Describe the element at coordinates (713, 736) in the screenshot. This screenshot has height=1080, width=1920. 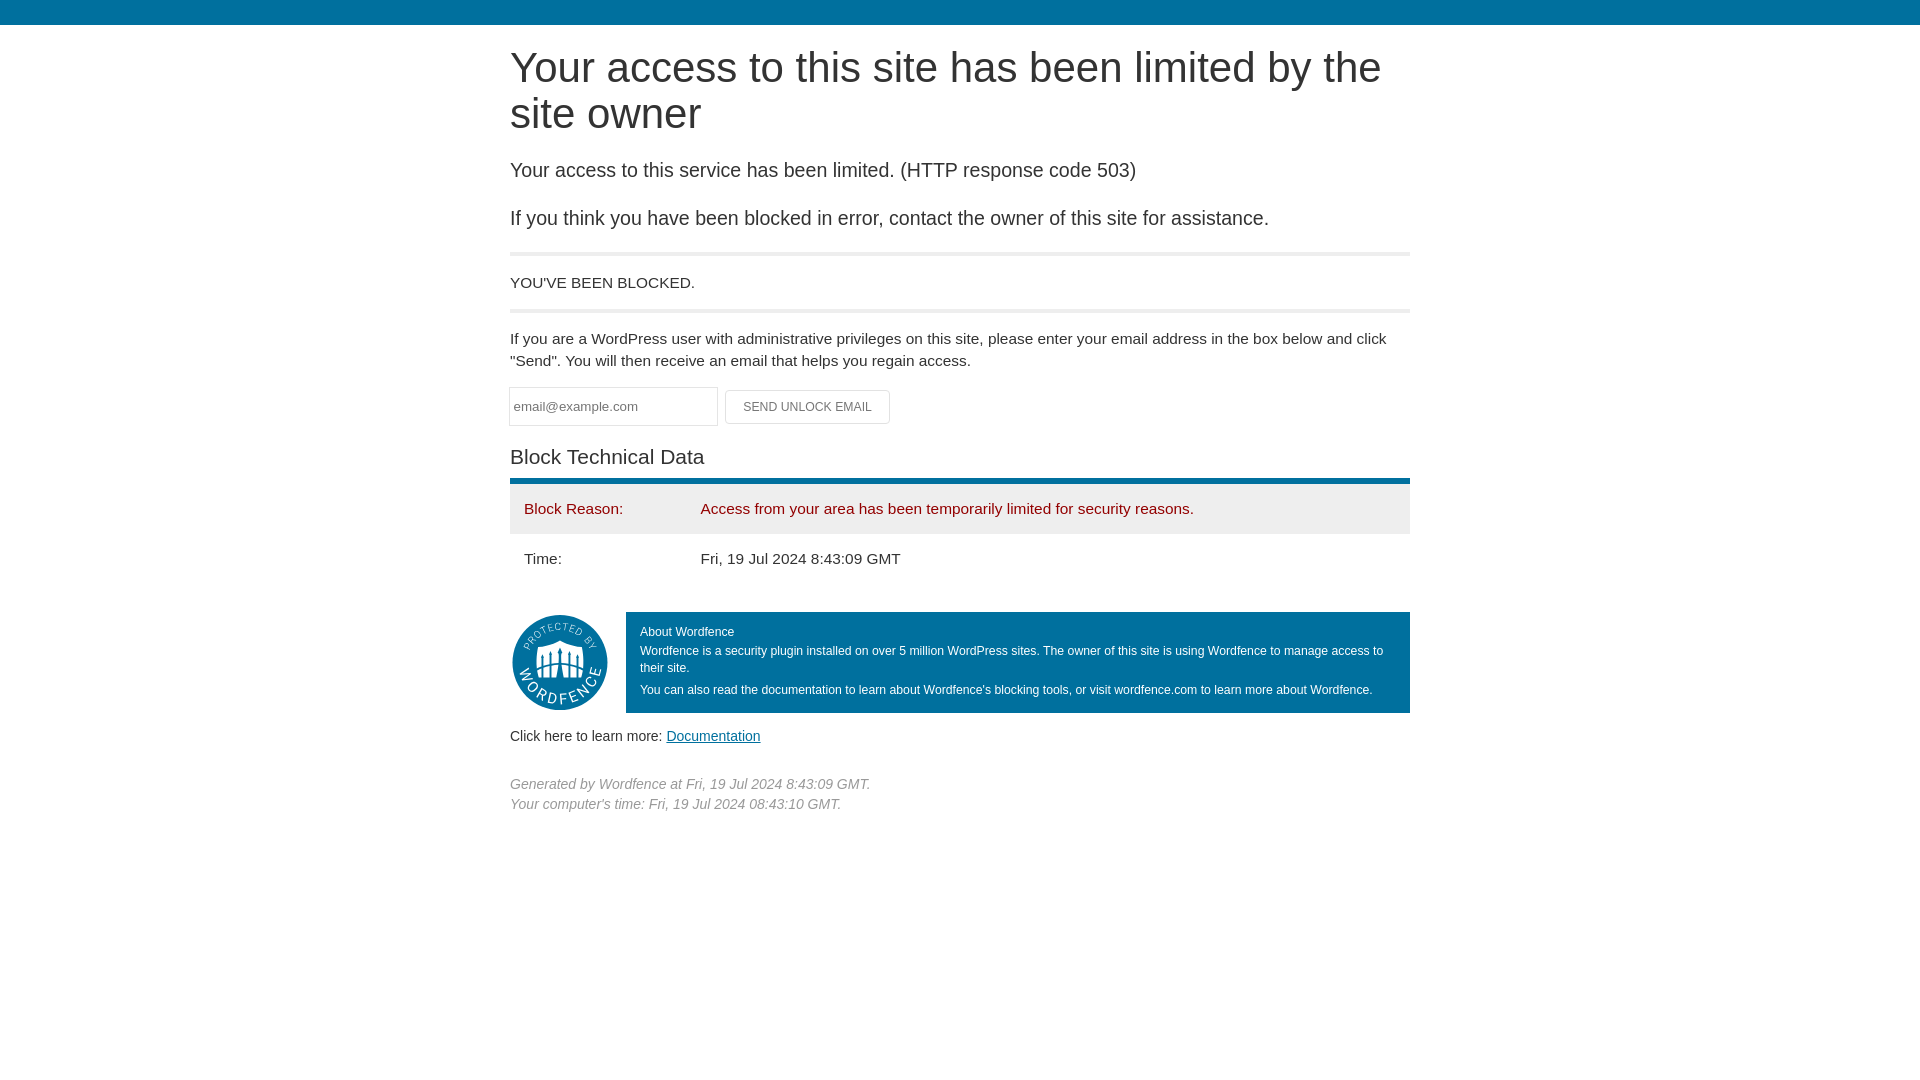
I see `Documentation` at that location.